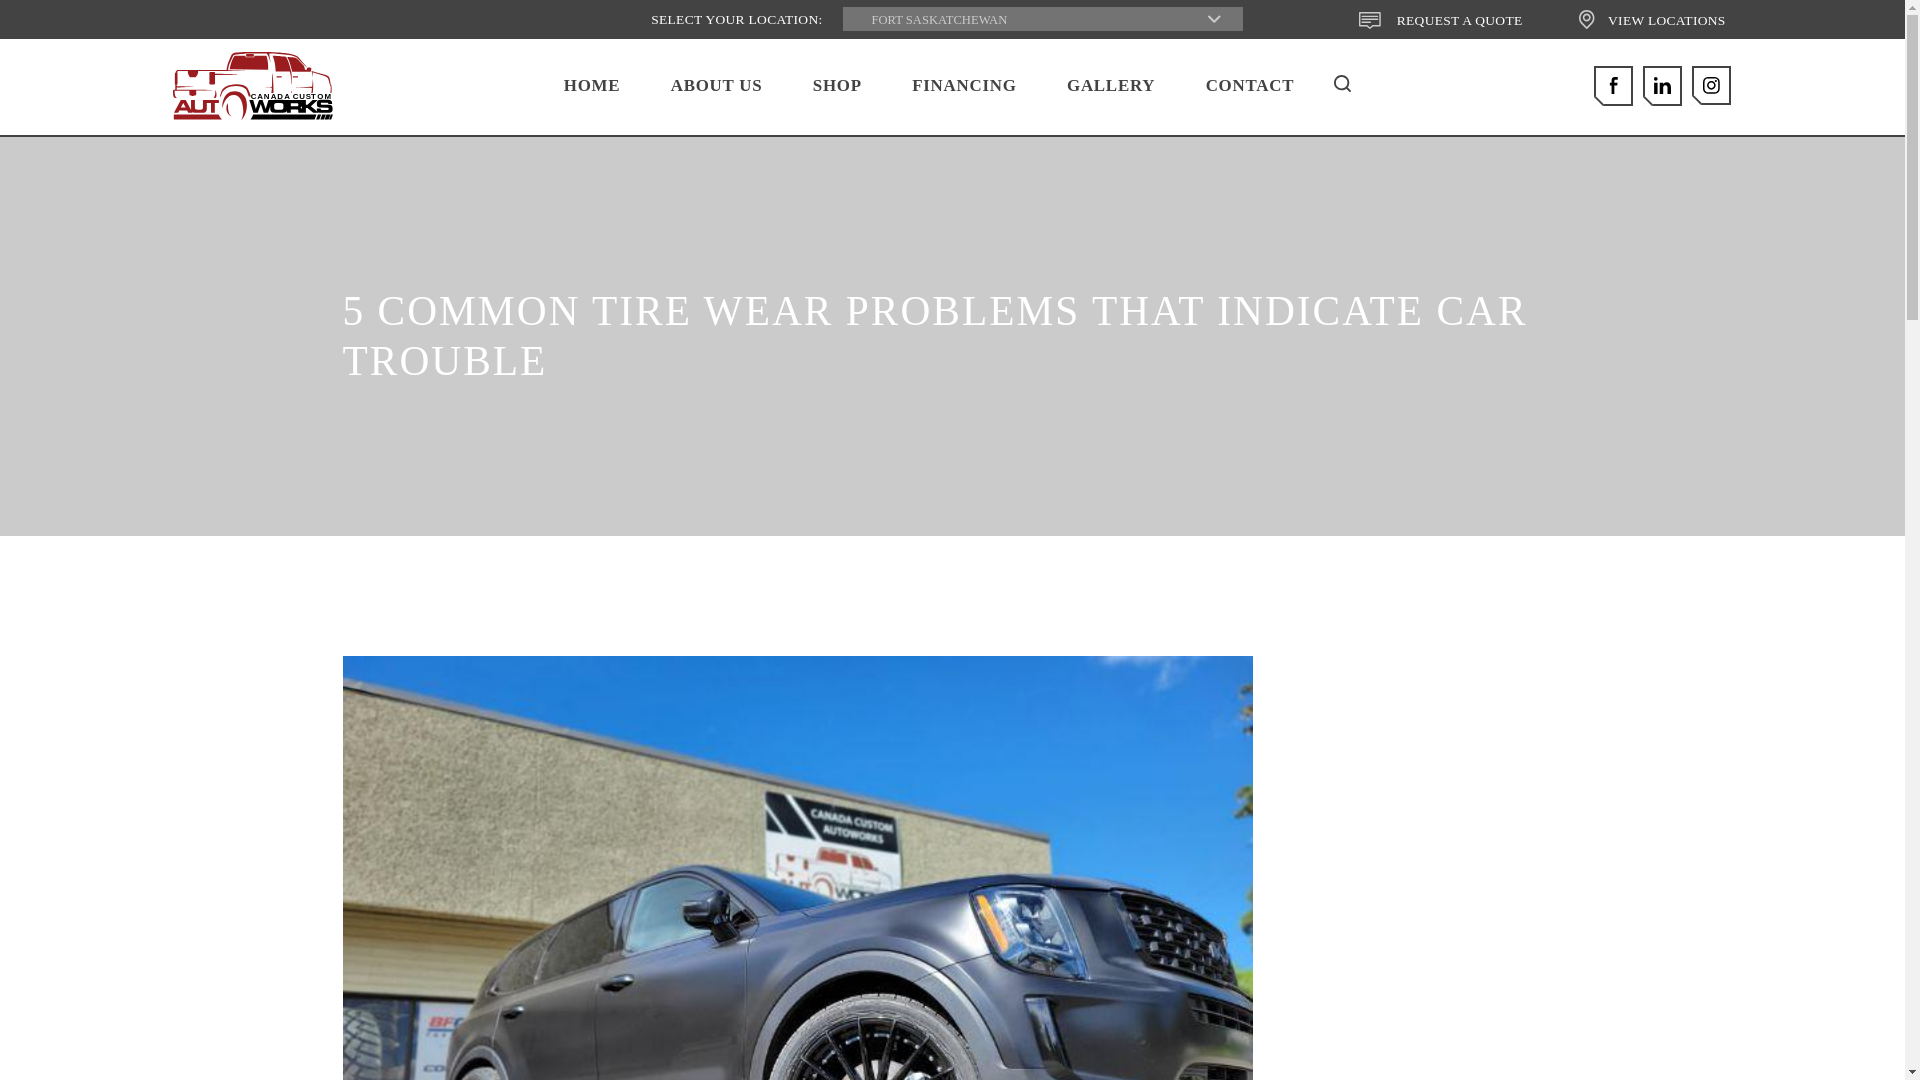 The image size is (1920, 1080). I want to click on ABOUT US, so click(716, 86).